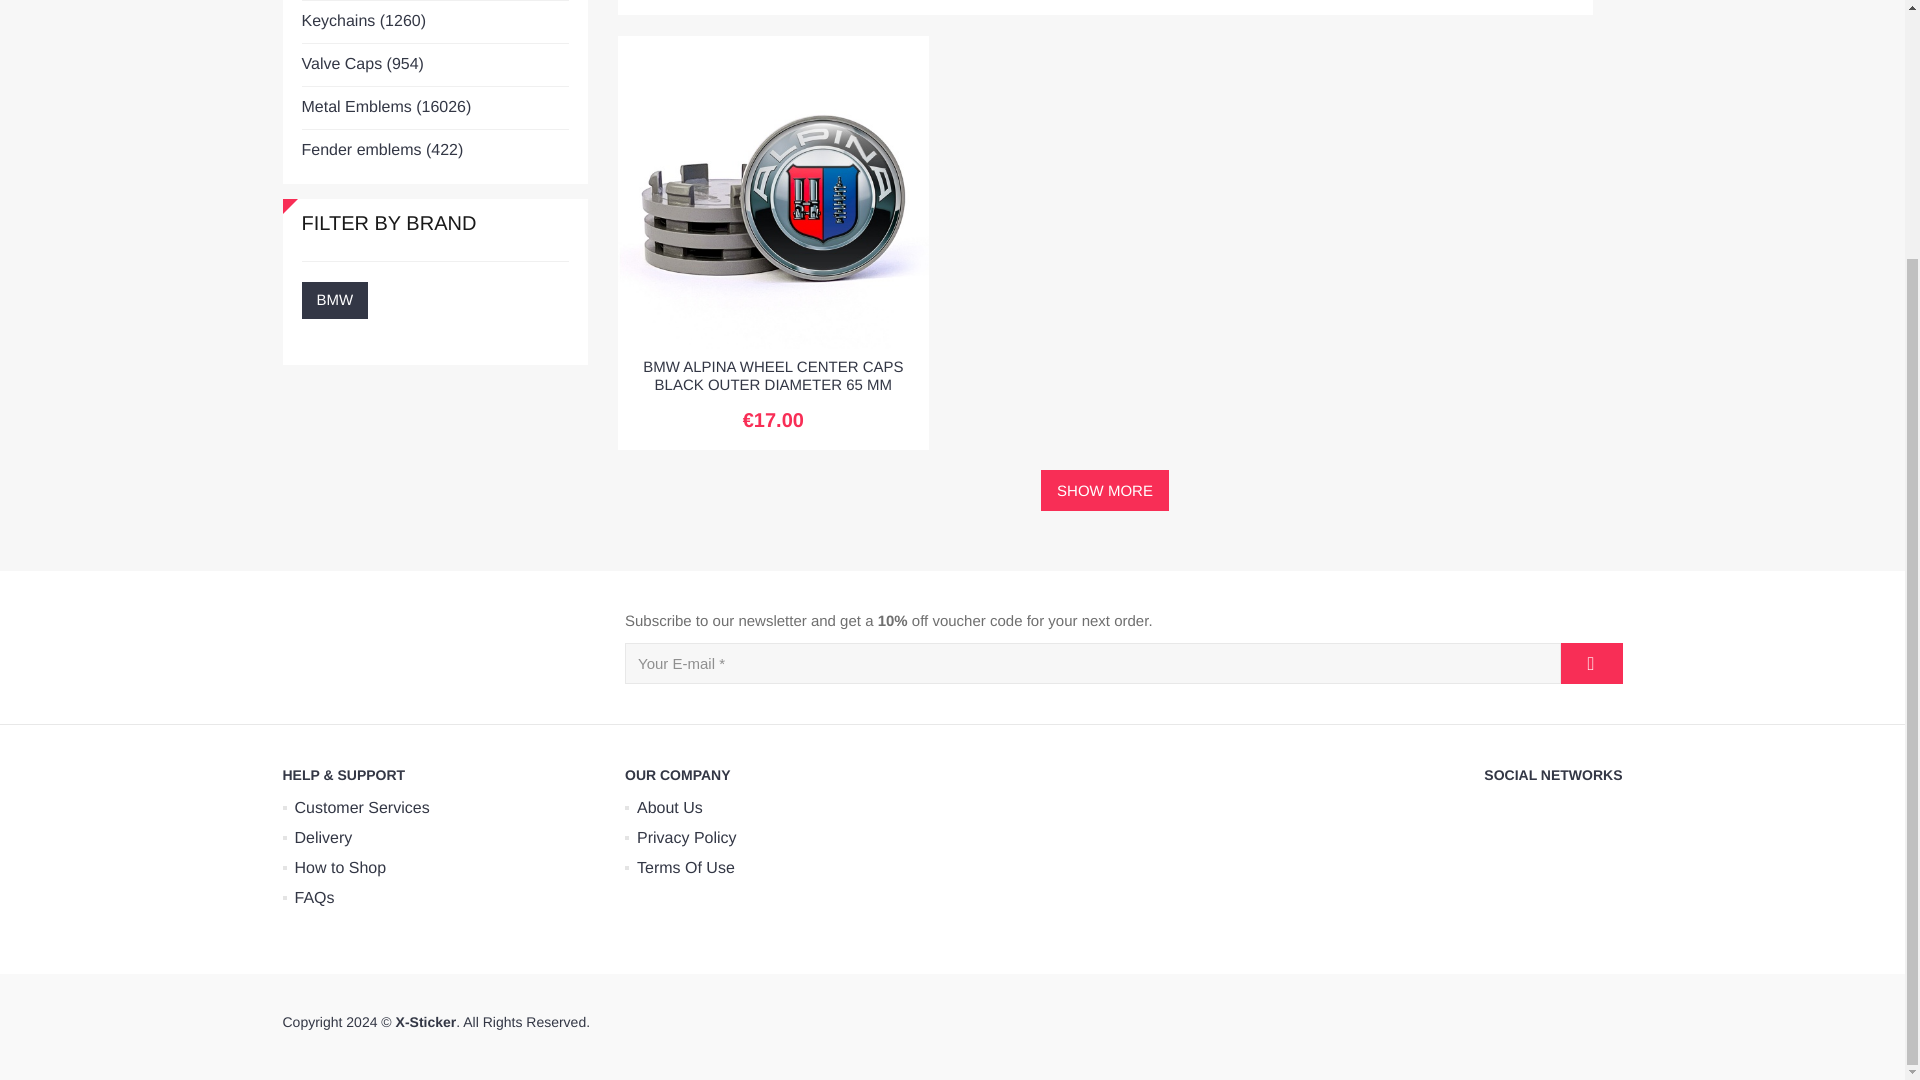 The height and width of the screenshot is (1080, 1920). I want to click on Keychains, so click(430, 22).